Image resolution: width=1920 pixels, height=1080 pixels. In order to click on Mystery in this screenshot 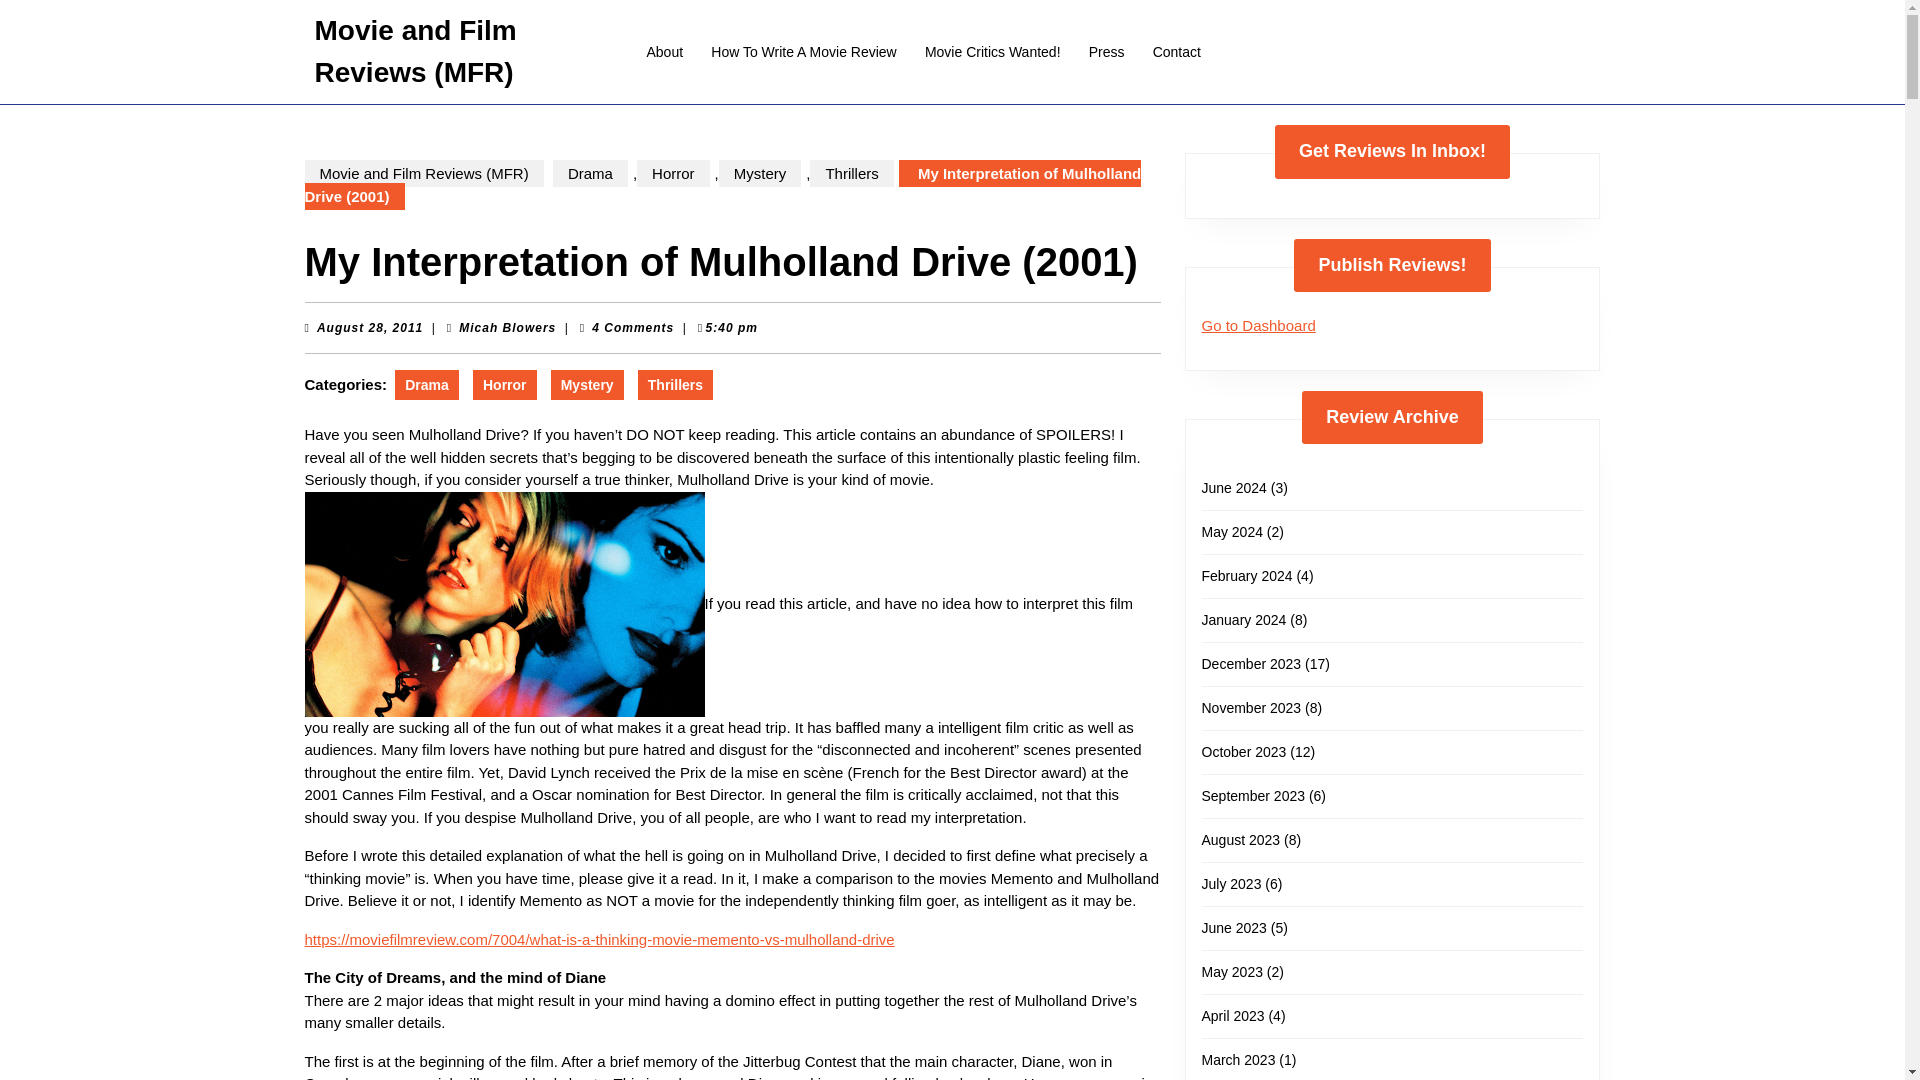, I will do `click(760, 172)`.